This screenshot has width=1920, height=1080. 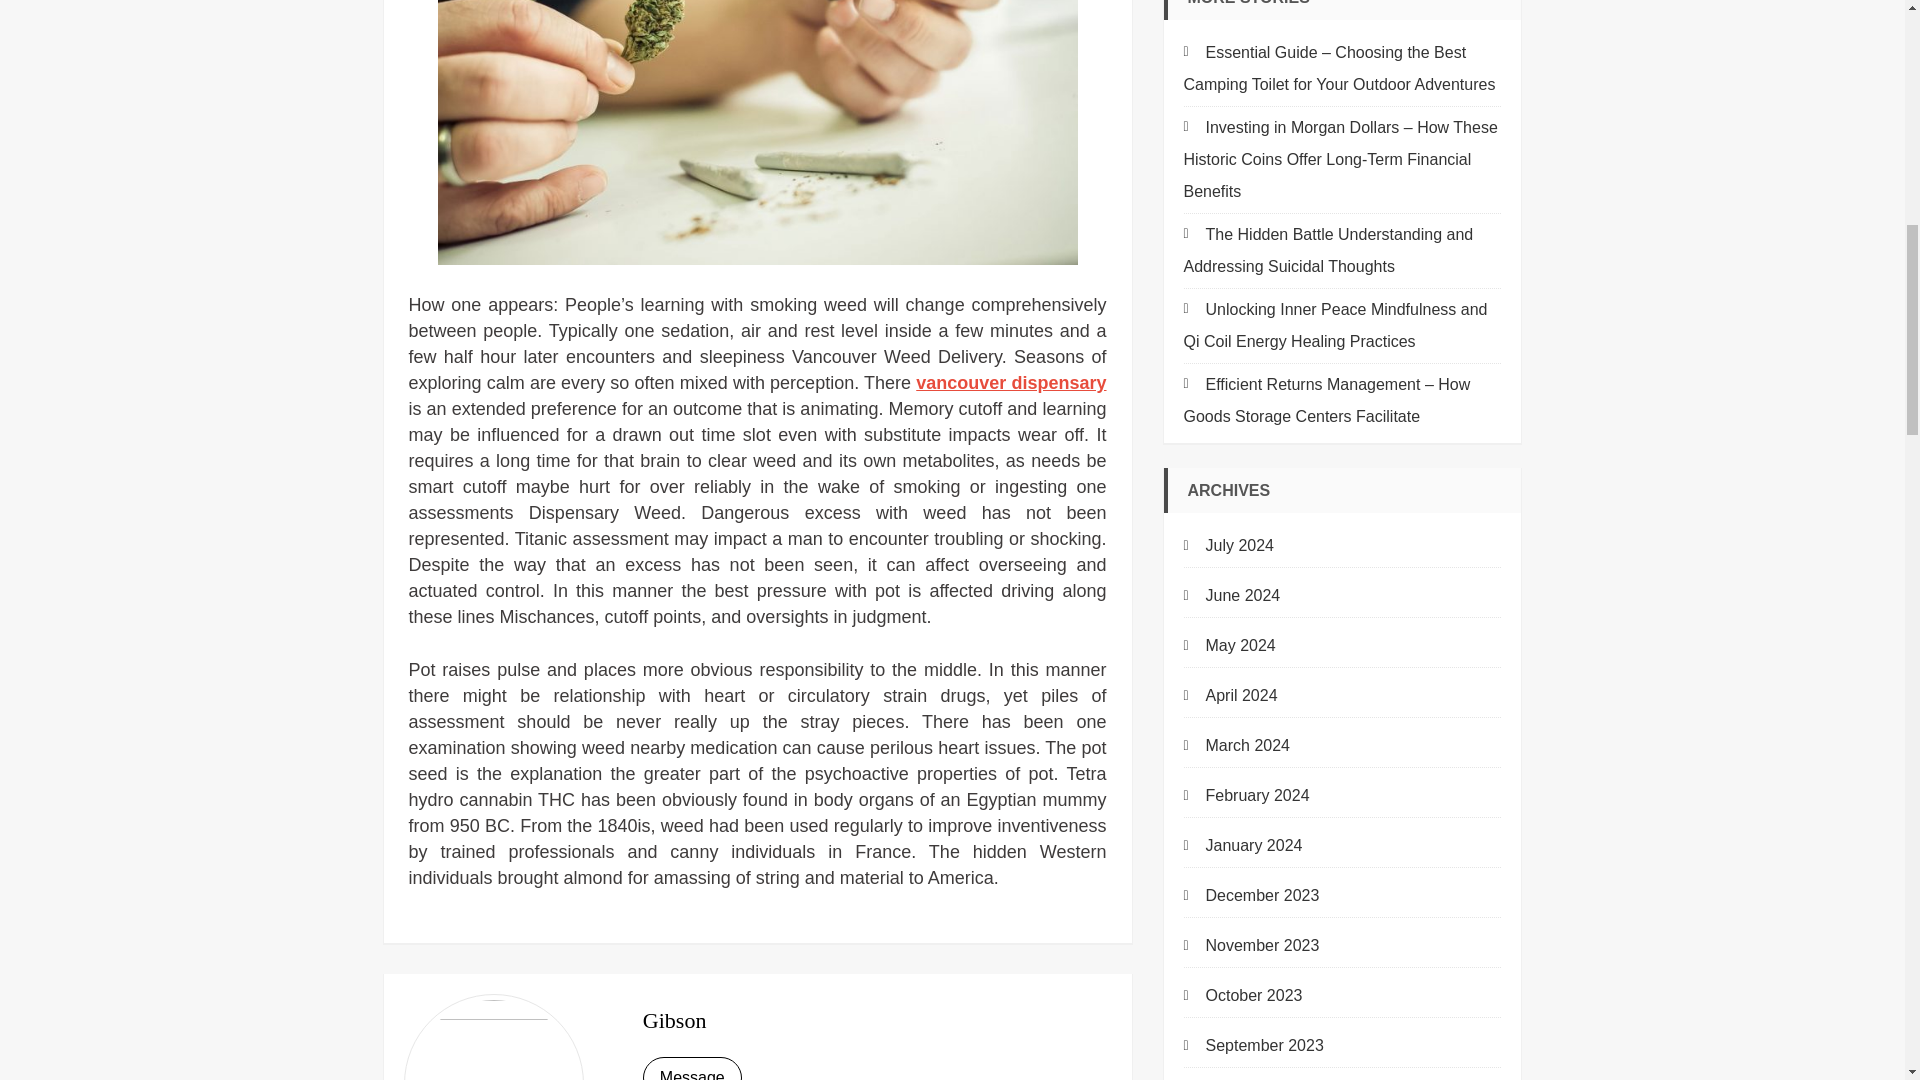 What do you see at coordinates (1230, 646) in the screenshot?
I see `May 2024` at bounding box center [1230, 646].